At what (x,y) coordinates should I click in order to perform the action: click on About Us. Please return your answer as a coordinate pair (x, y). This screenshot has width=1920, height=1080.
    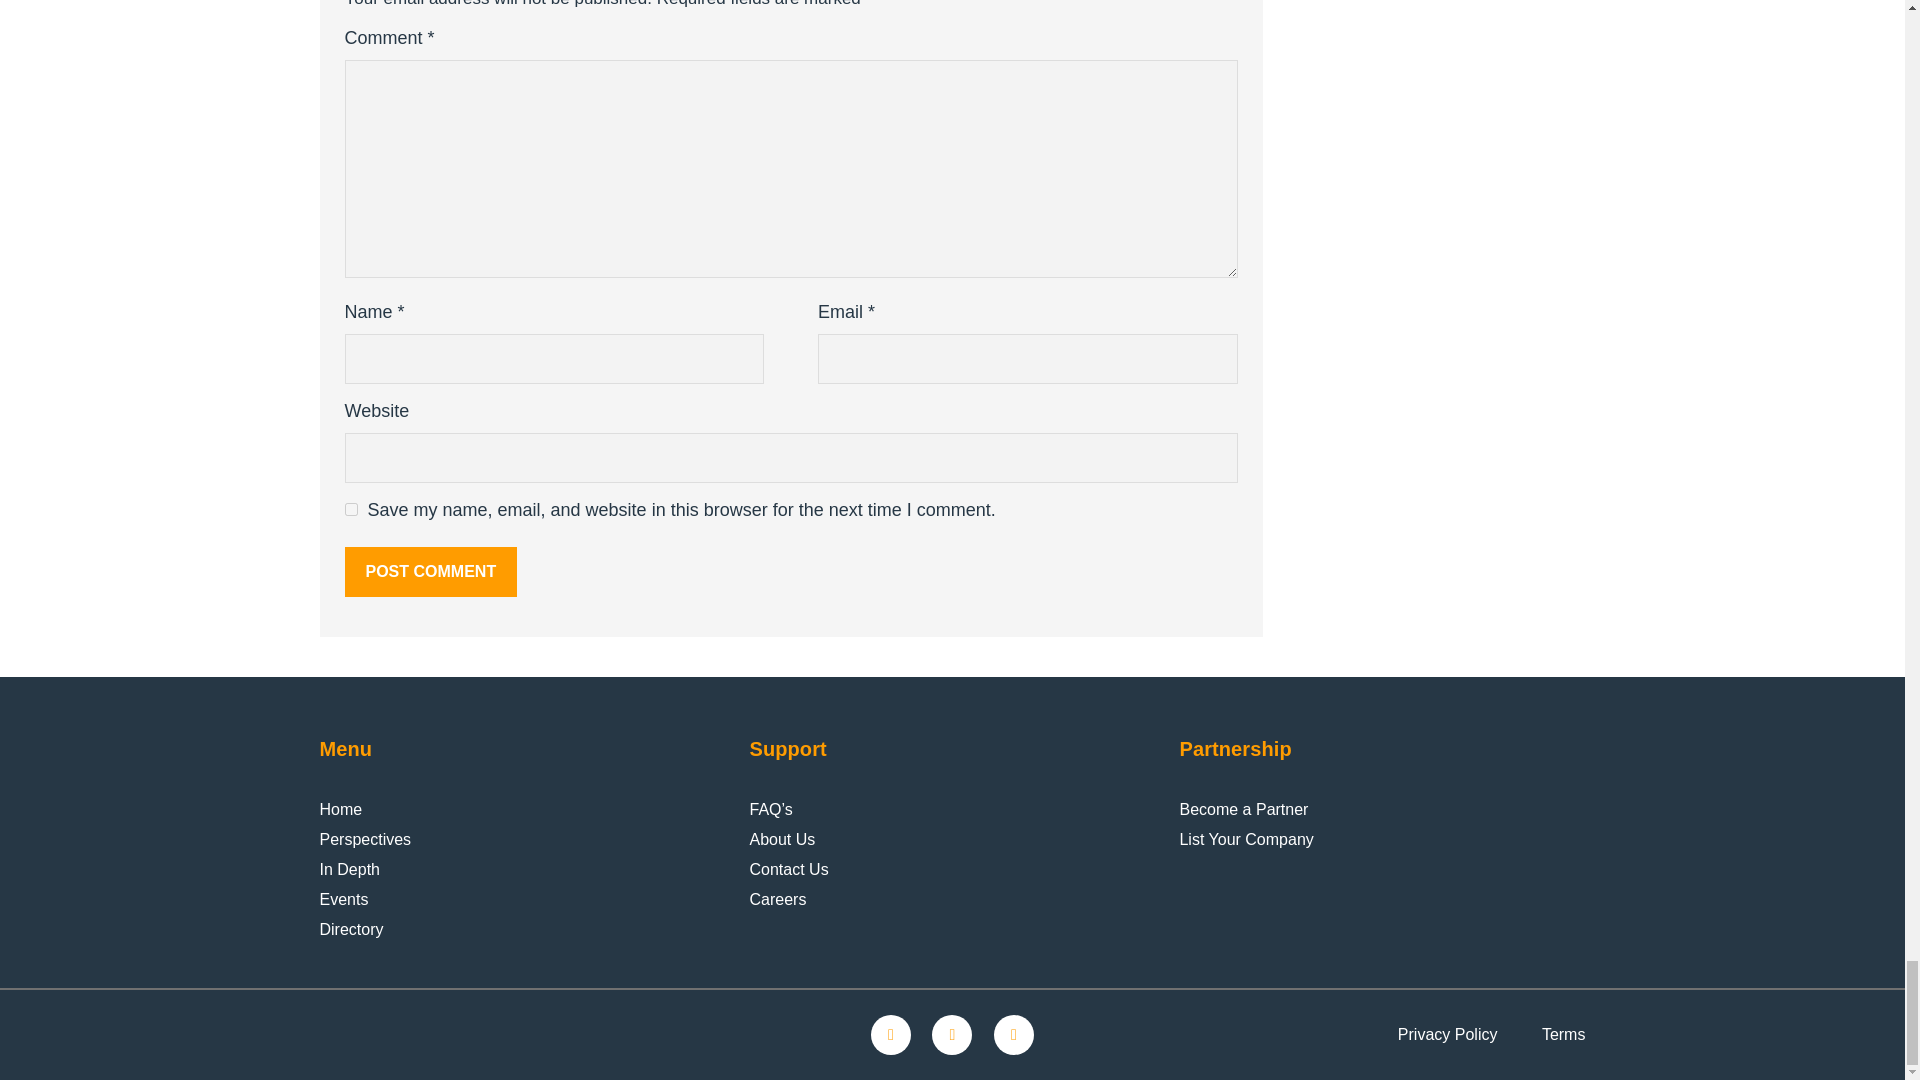
    Looking at the image, I should click on (781, 840).